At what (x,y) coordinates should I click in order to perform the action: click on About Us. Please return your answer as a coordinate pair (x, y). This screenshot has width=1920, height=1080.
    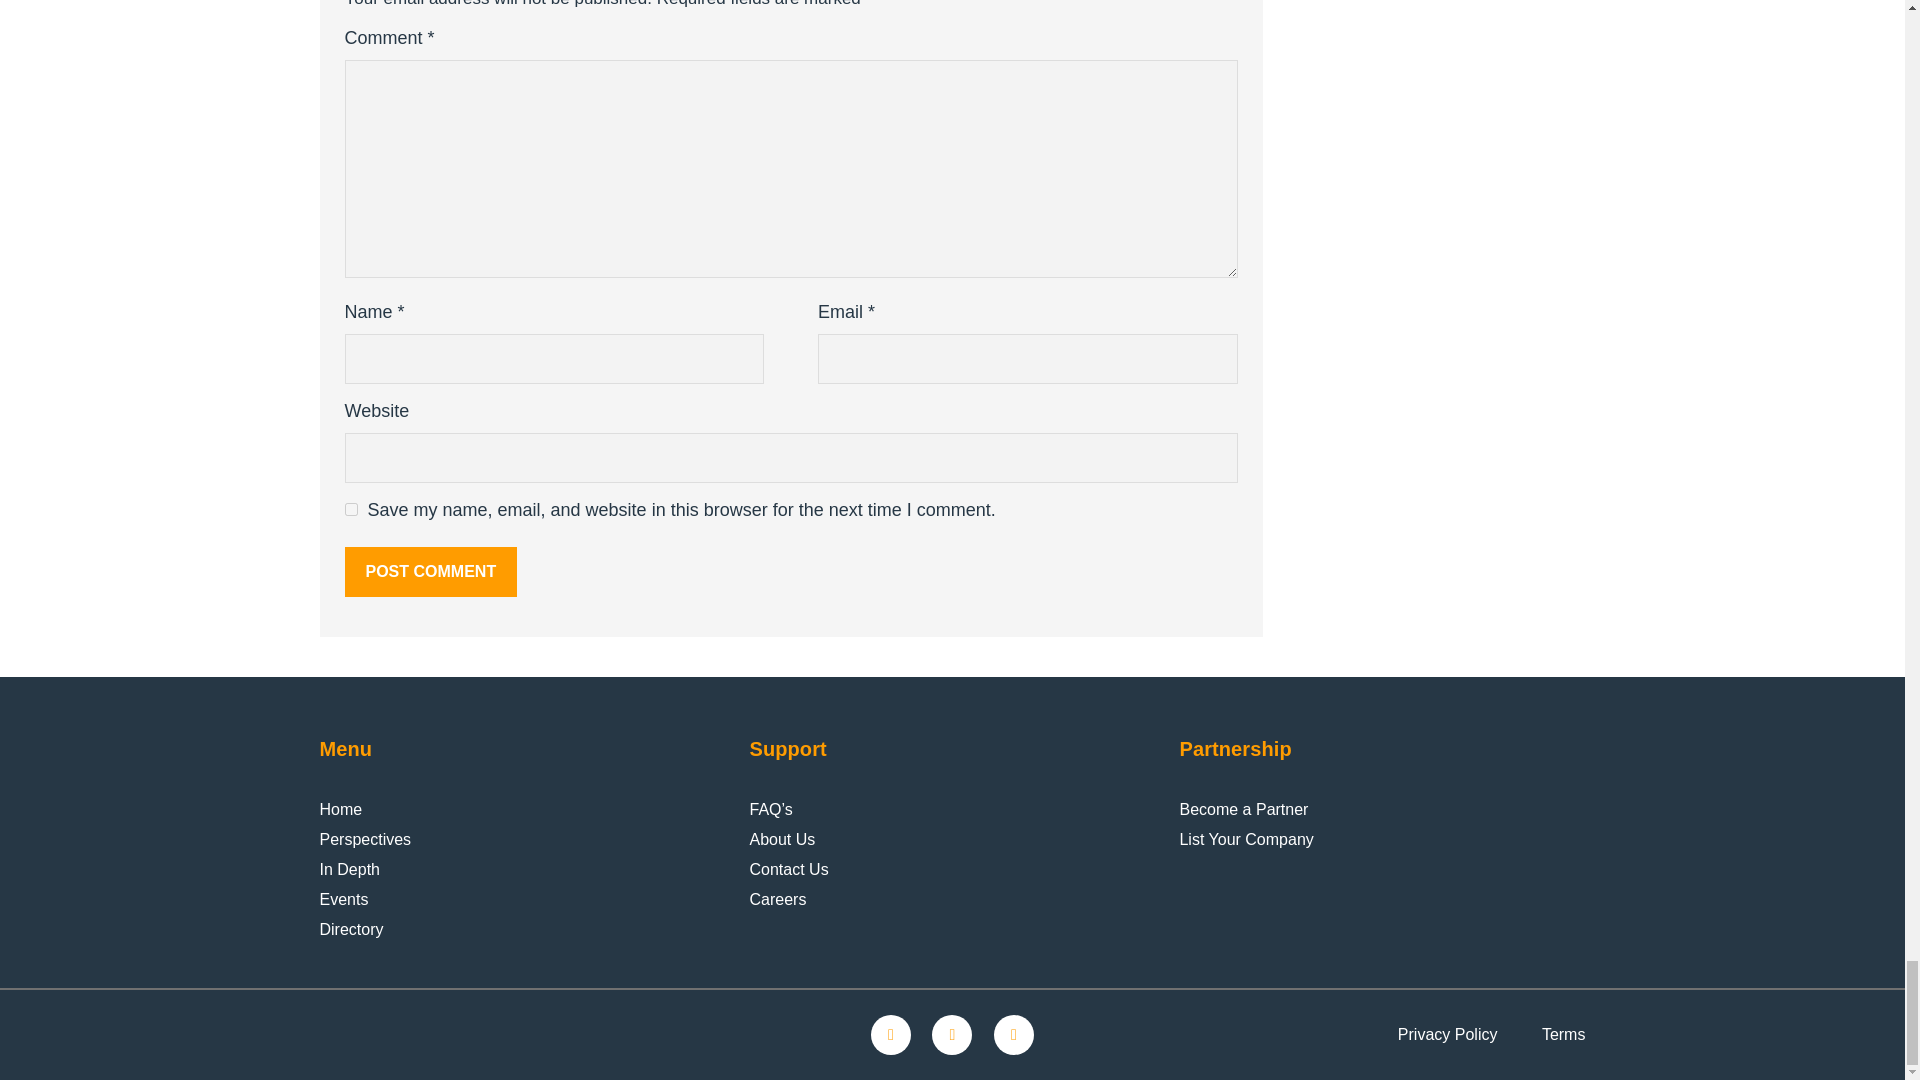
    Looking at the image, I should click on (781, 840).